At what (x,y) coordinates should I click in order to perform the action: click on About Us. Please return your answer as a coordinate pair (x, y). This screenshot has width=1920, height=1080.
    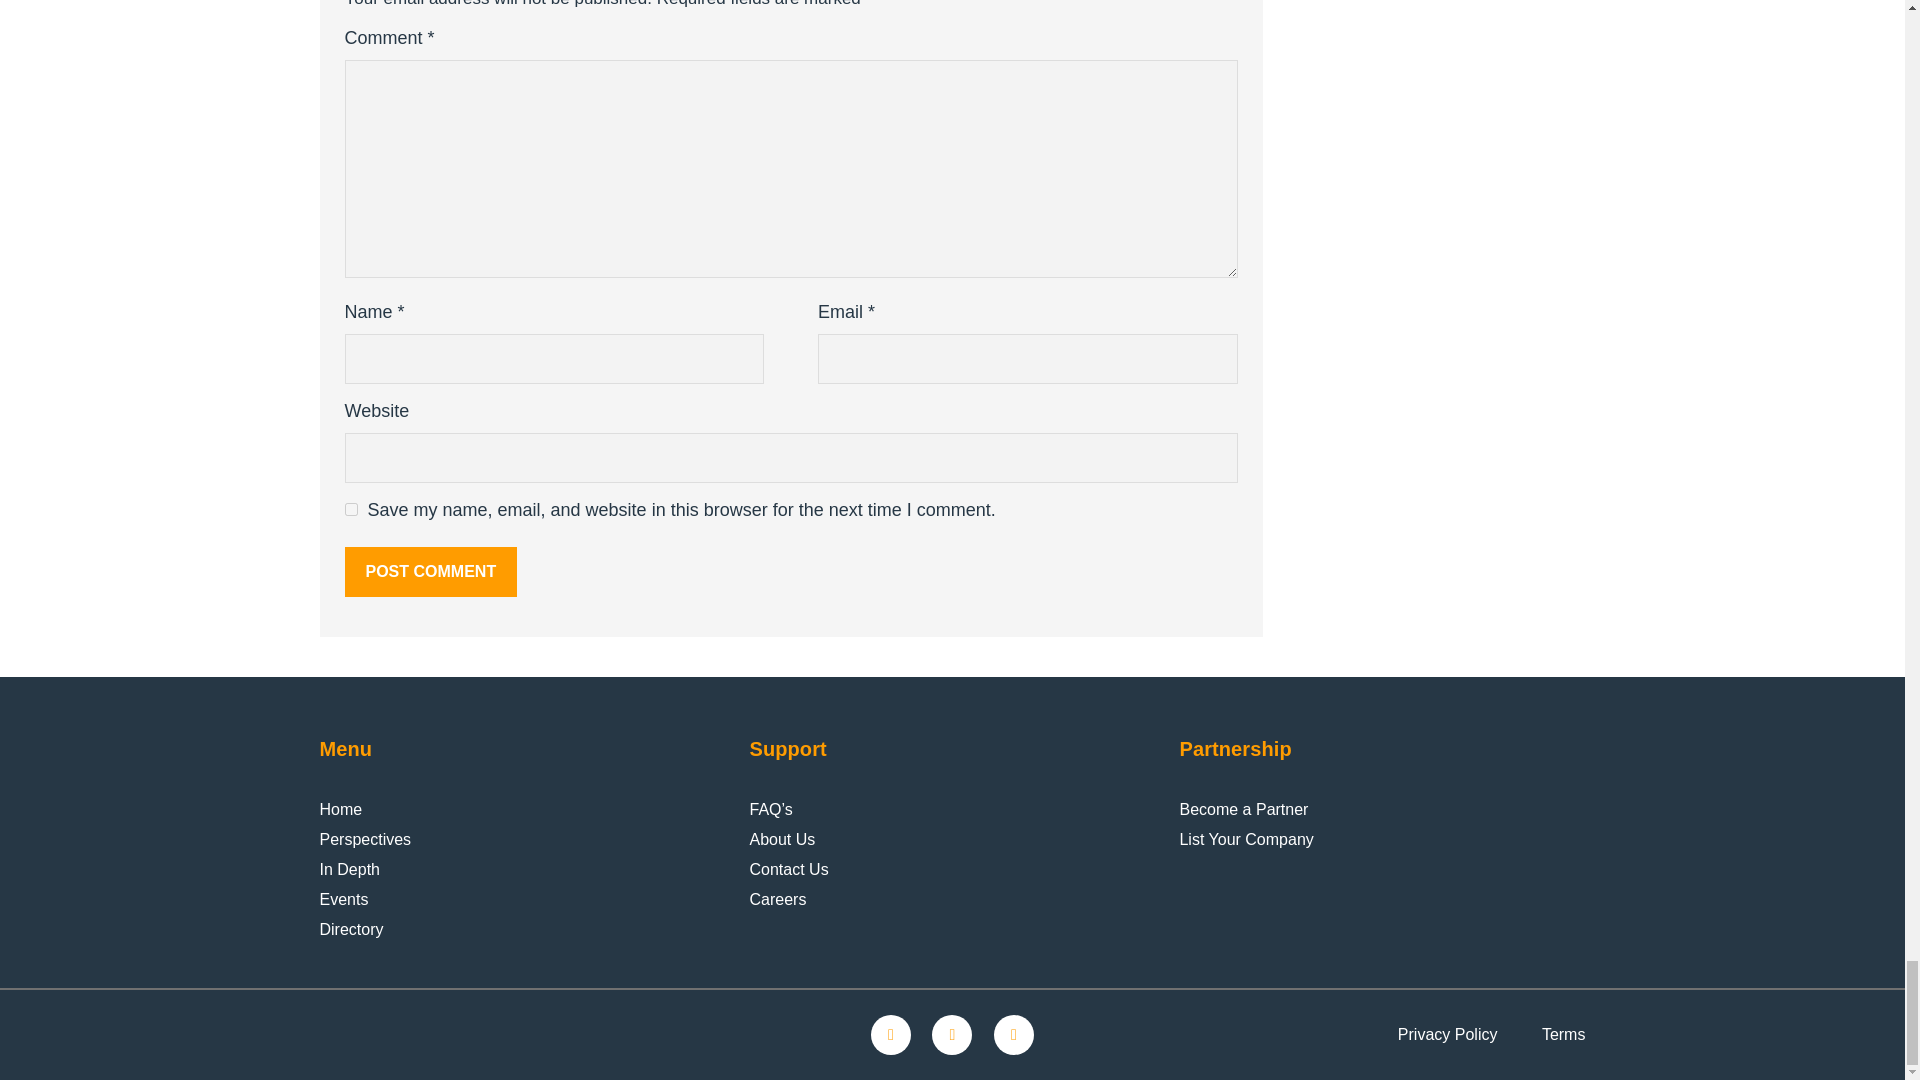
    Looking at the image, I should click on (781, 840).